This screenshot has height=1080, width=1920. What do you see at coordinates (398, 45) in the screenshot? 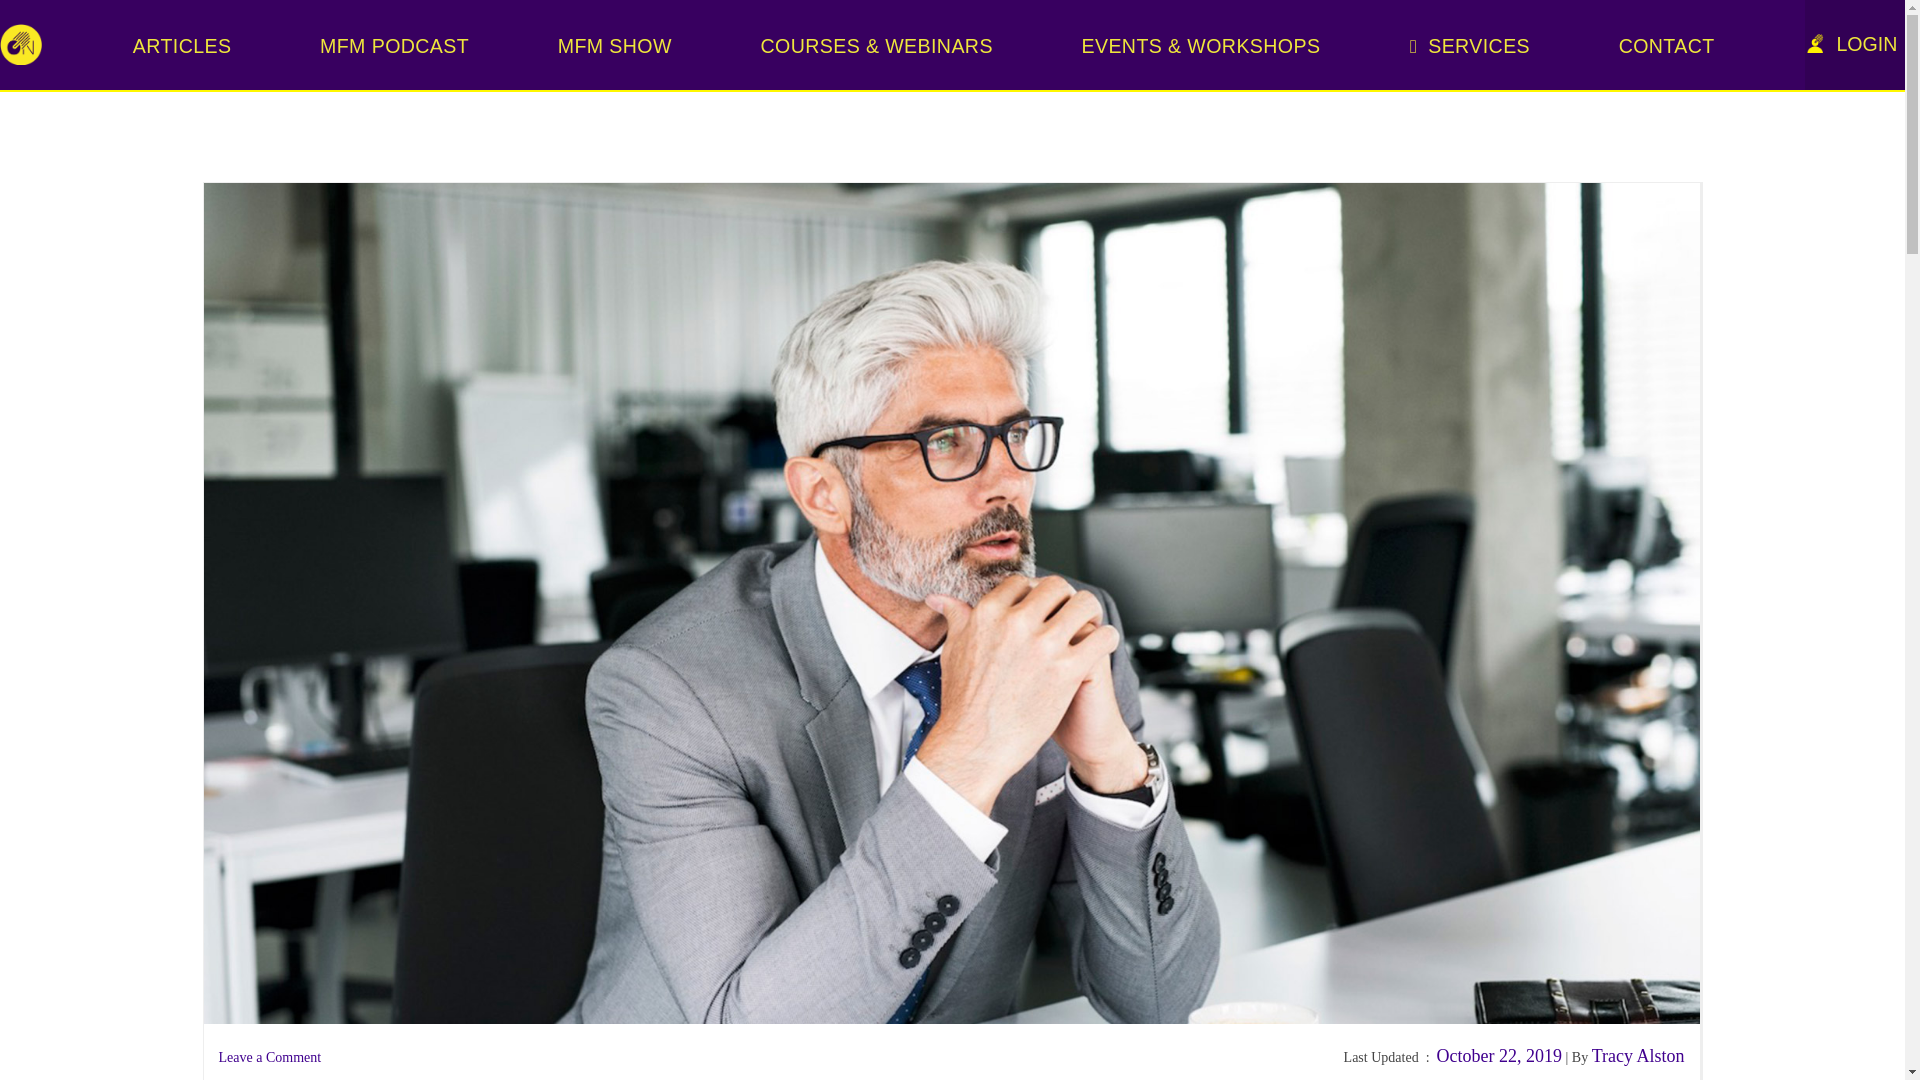
I see `MFM PODCAST` at bounding box center [398, 45].